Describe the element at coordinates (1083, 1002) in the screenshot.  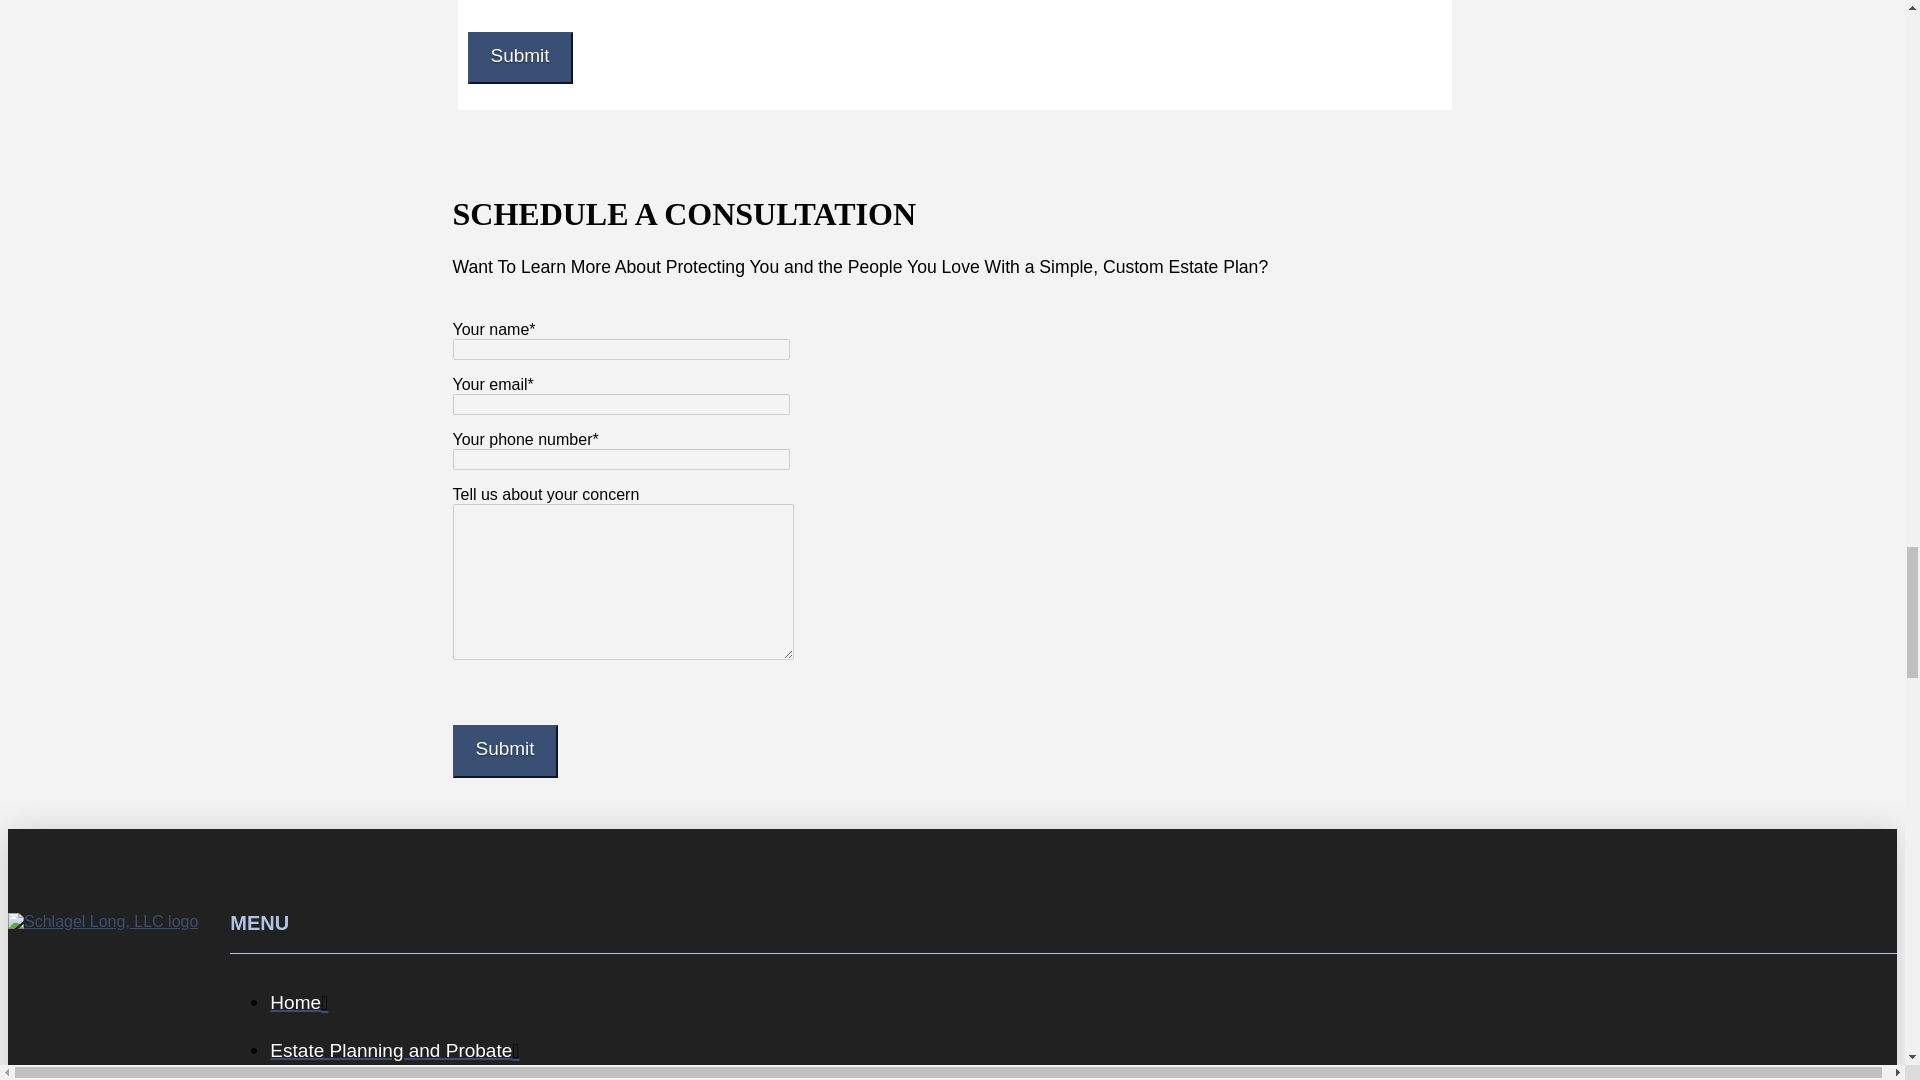
I see `Home` at that location.